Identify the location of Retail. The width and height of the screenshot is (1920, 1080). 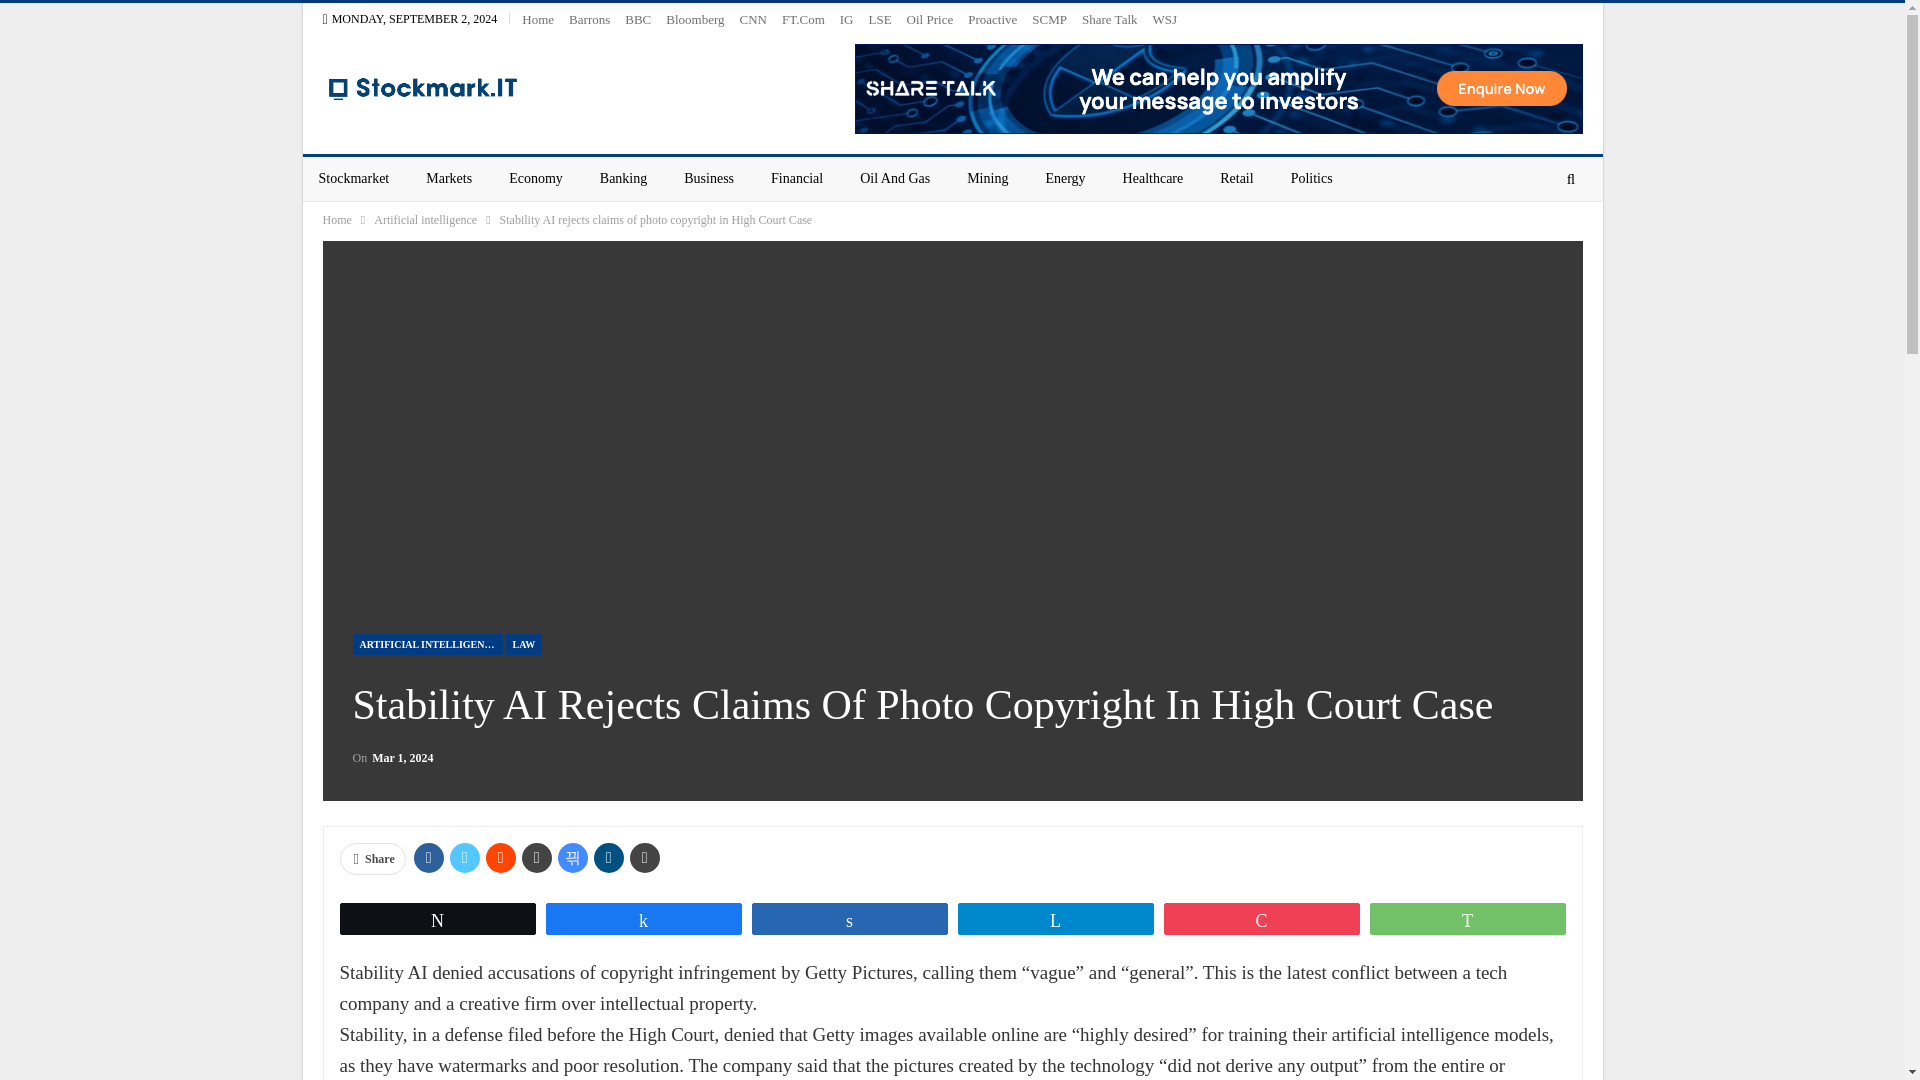
(1236, 178).